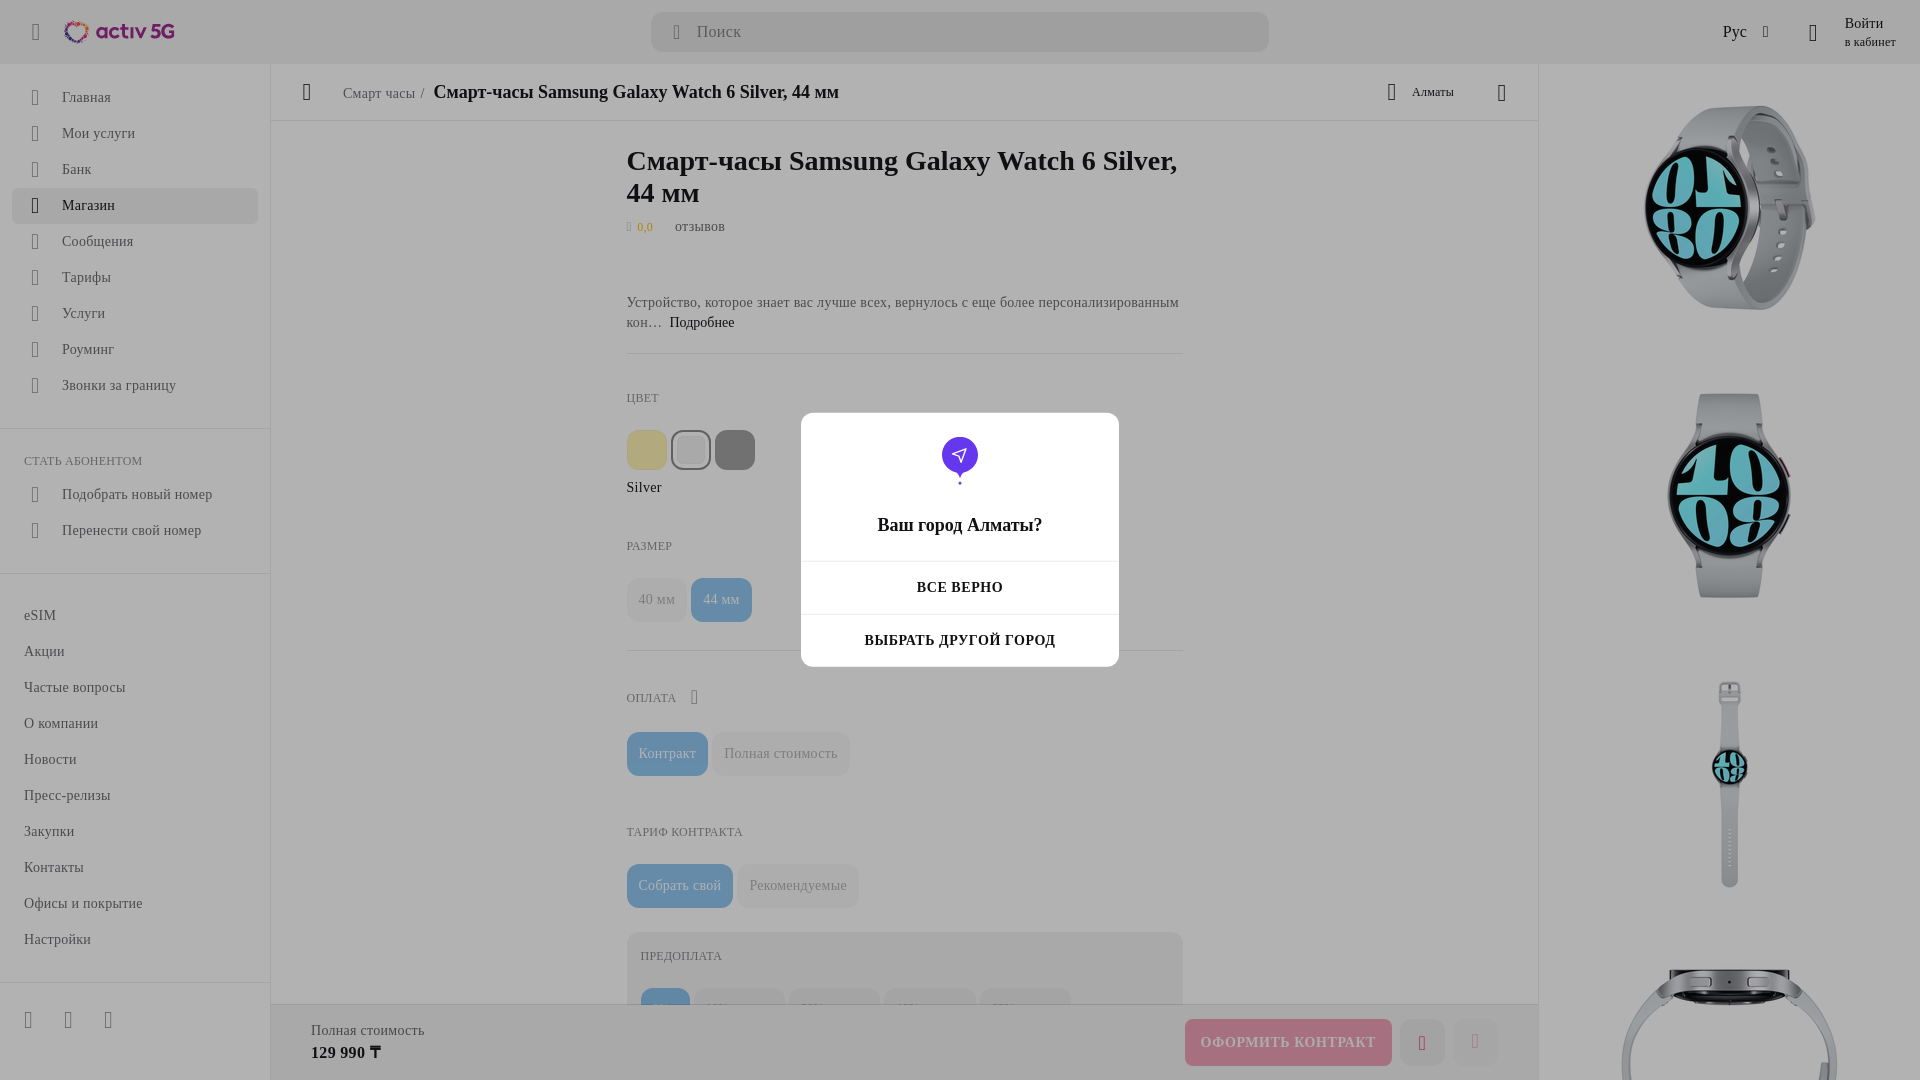 This screenshot has width=1920, height=1080. What do you see at coordinates (134, 616) in the screenshot?
I see `eSIM` at bounding box center [134, 616].